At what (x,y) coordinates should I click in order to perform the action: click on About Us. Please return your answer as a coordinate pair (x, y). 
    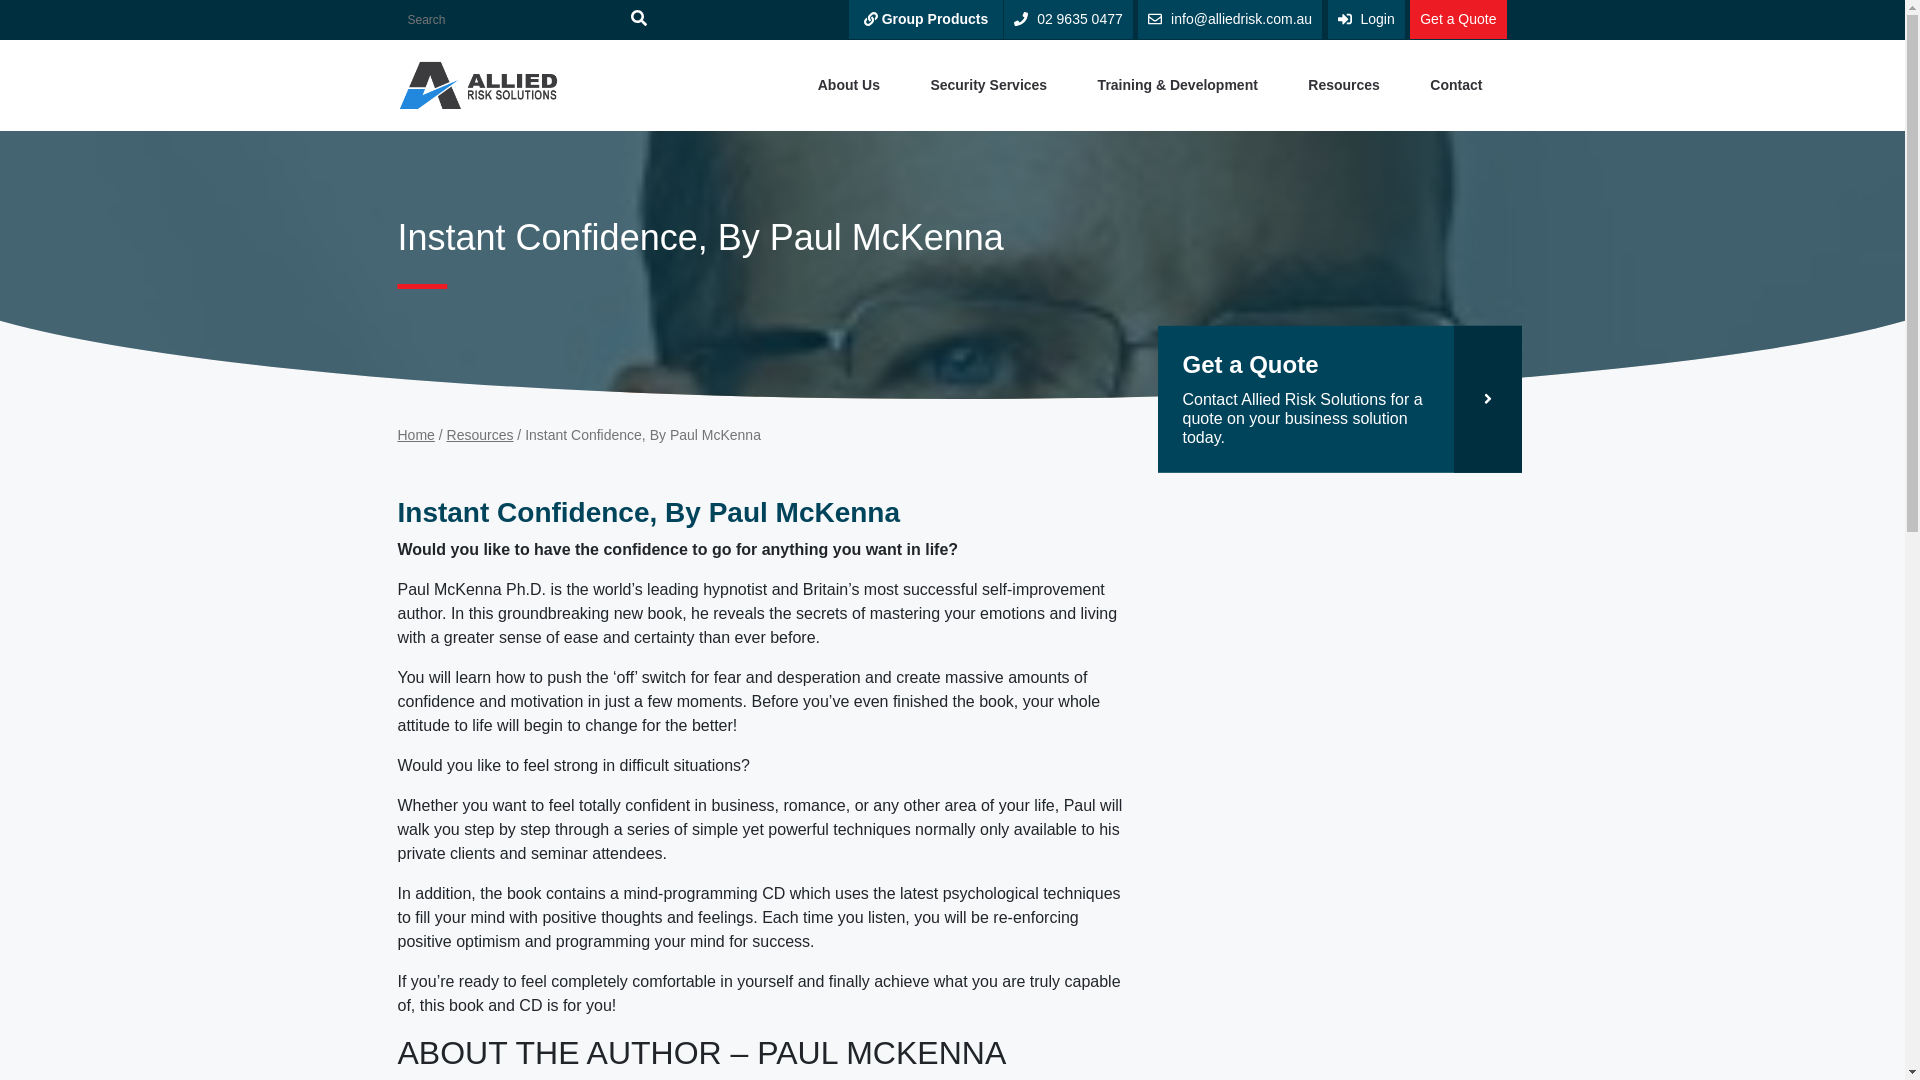
    Looking at the image, I should click on (848, 84).